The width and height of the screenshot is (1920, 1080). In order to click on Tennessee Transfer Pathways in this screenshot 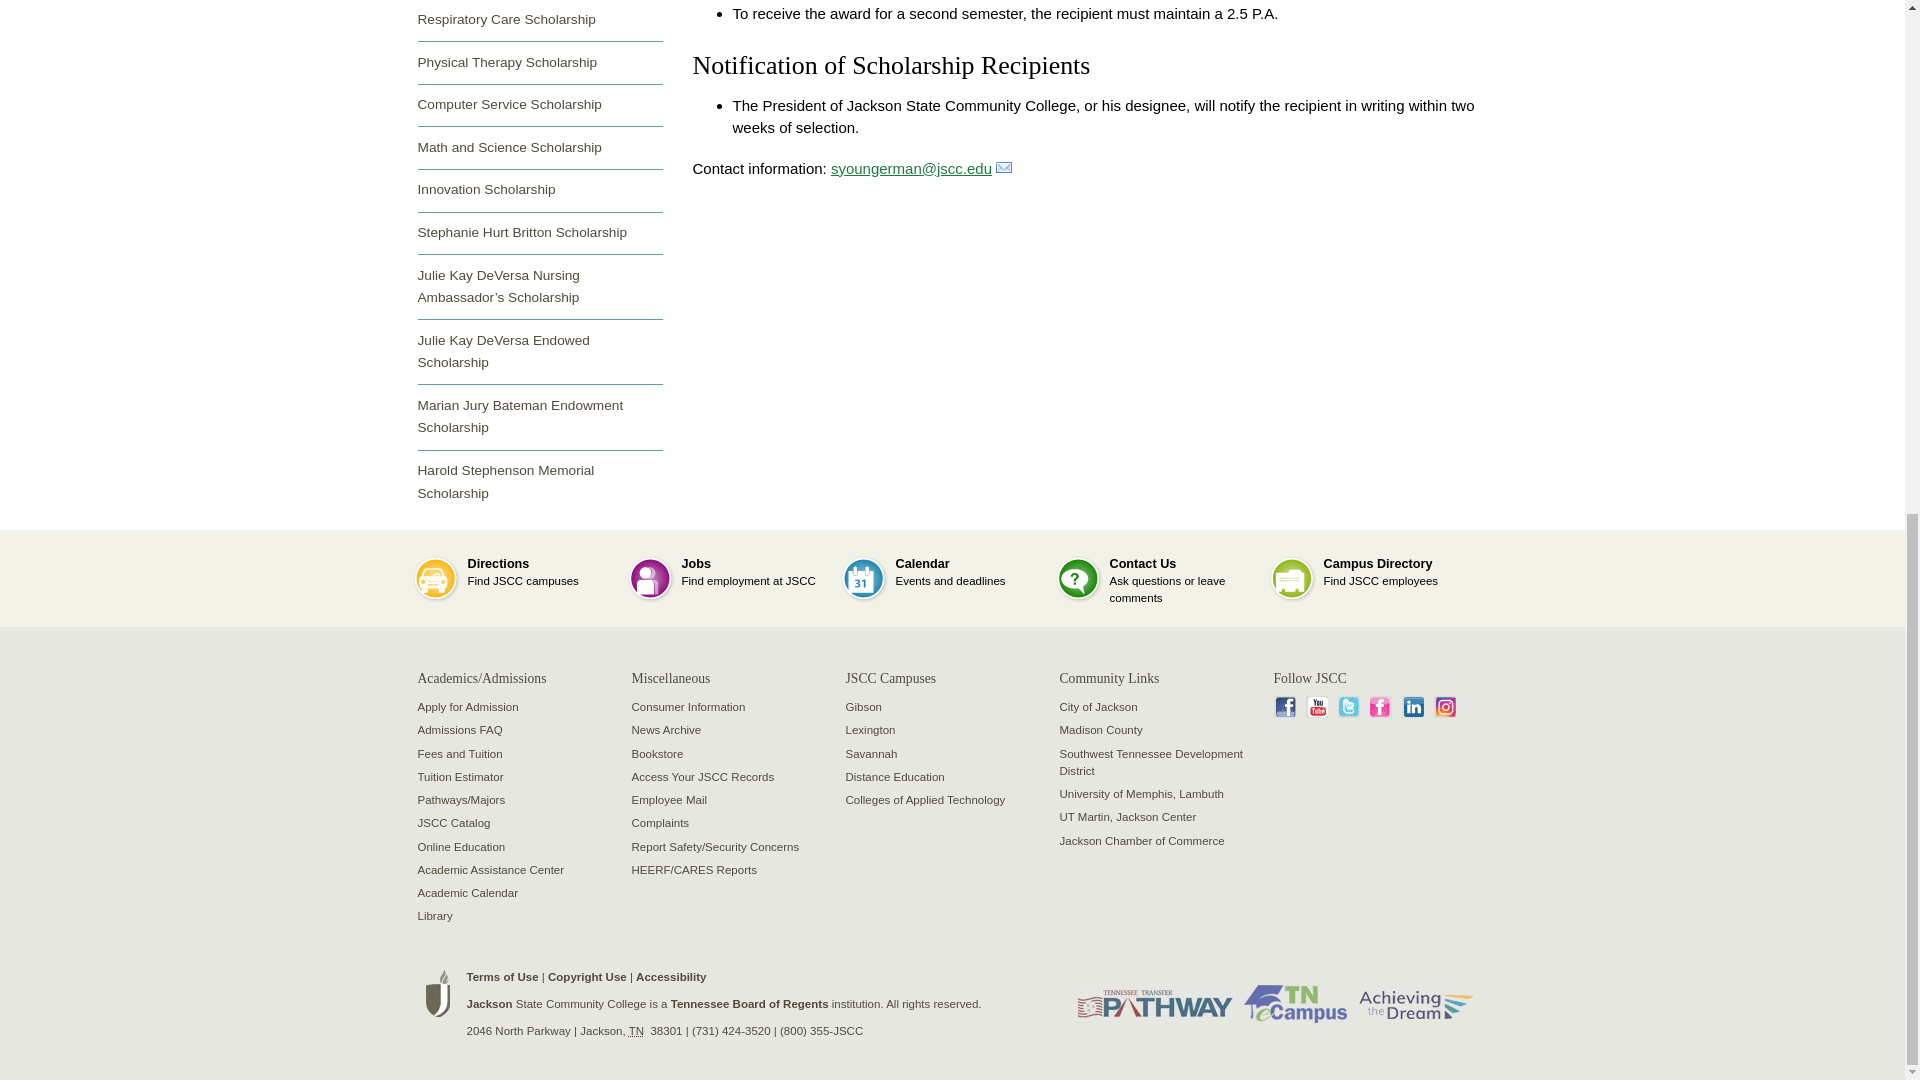, I will do `click(1154, 1004)`.